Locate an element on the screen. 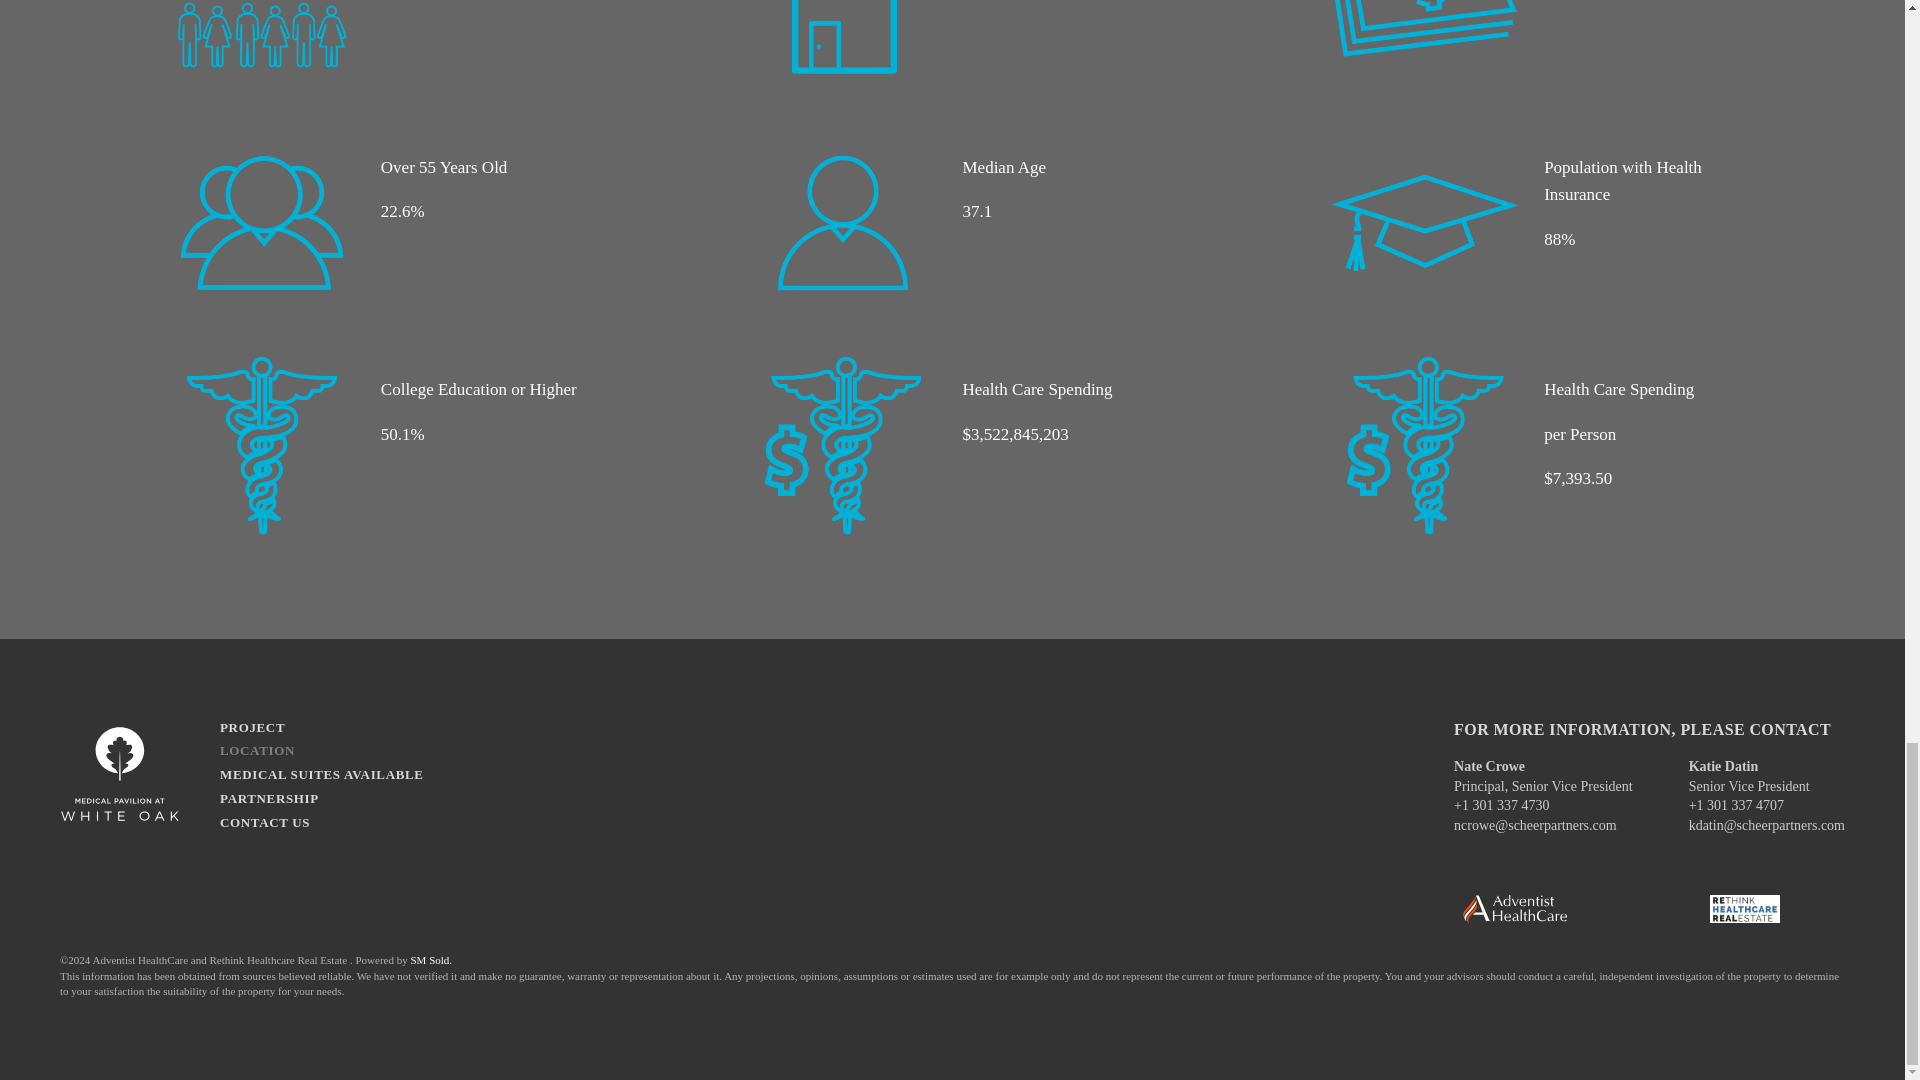 The image size is (1920, 1080). PROJECT is located at coordinates (322, 728).